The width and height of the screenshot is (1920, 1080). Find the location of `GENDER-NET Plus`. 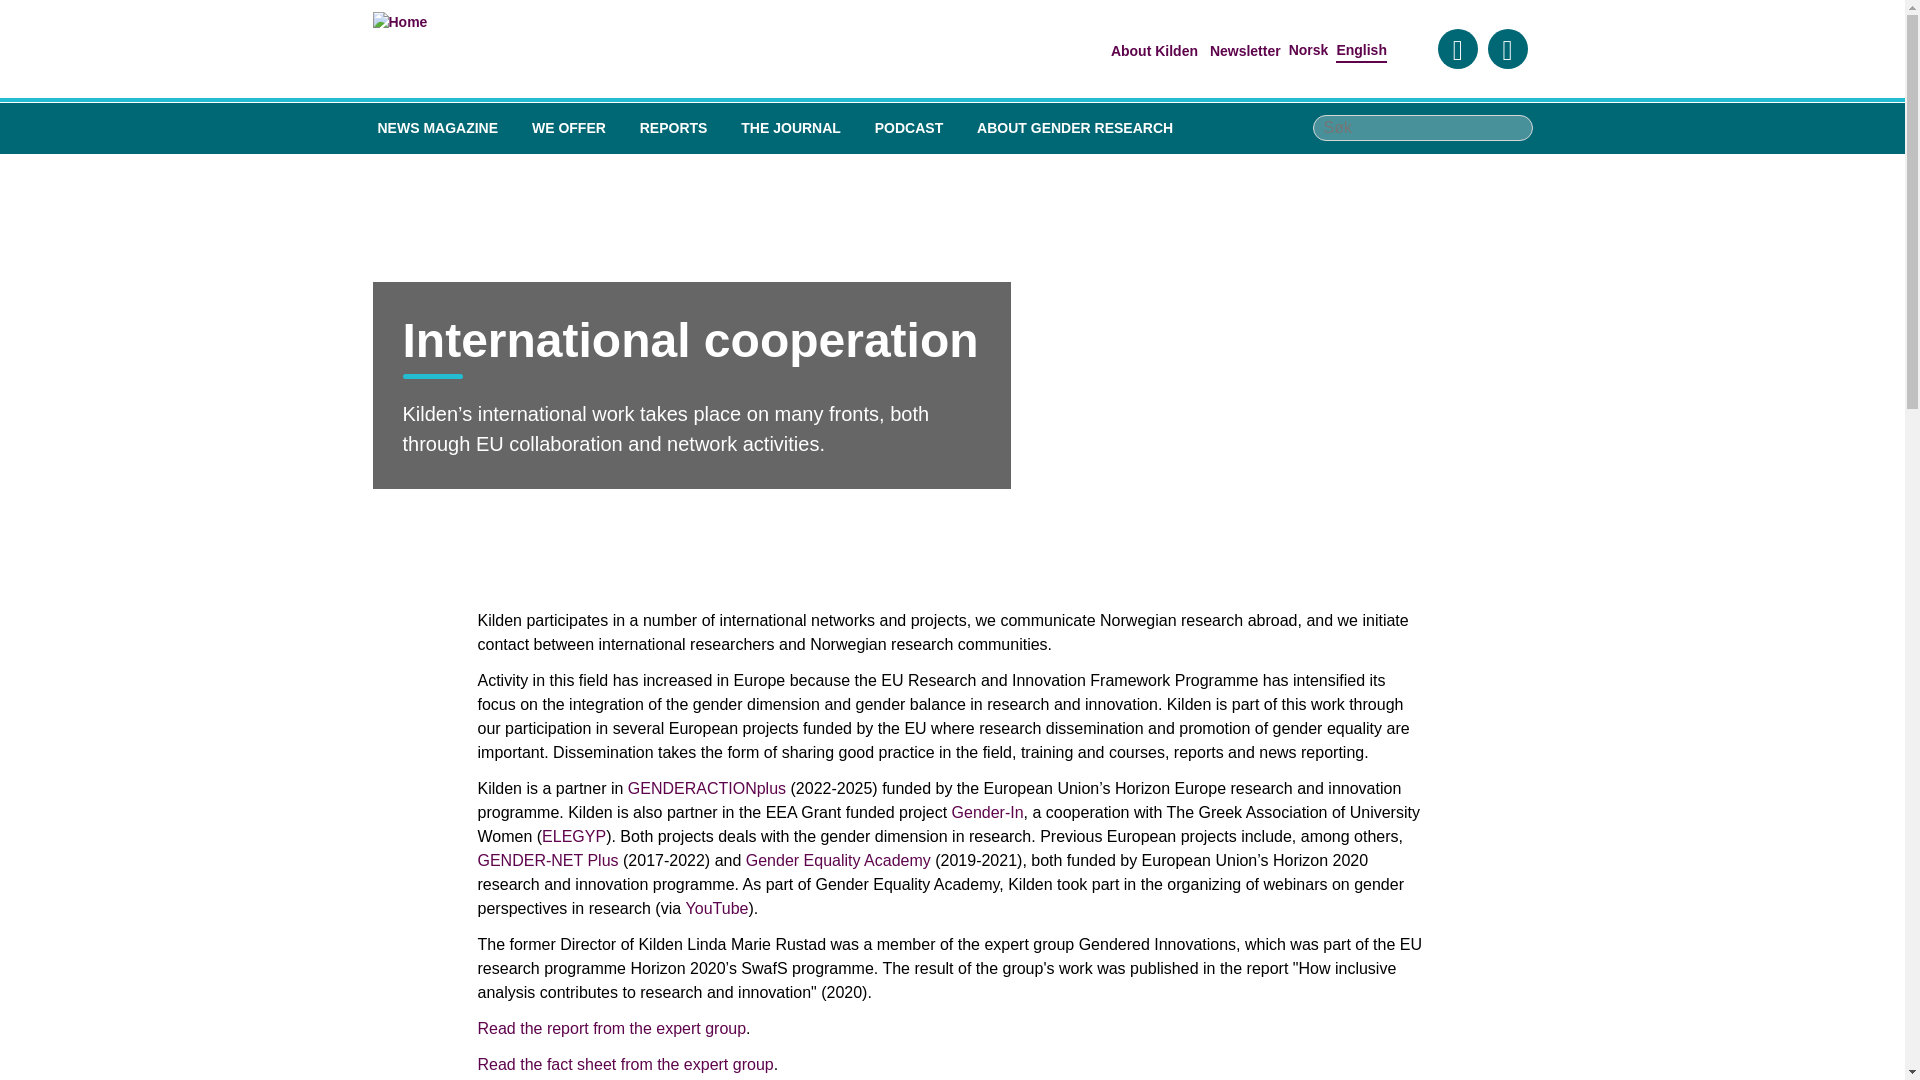

GENDER-NET Plus is located at coordinates (548, 860).